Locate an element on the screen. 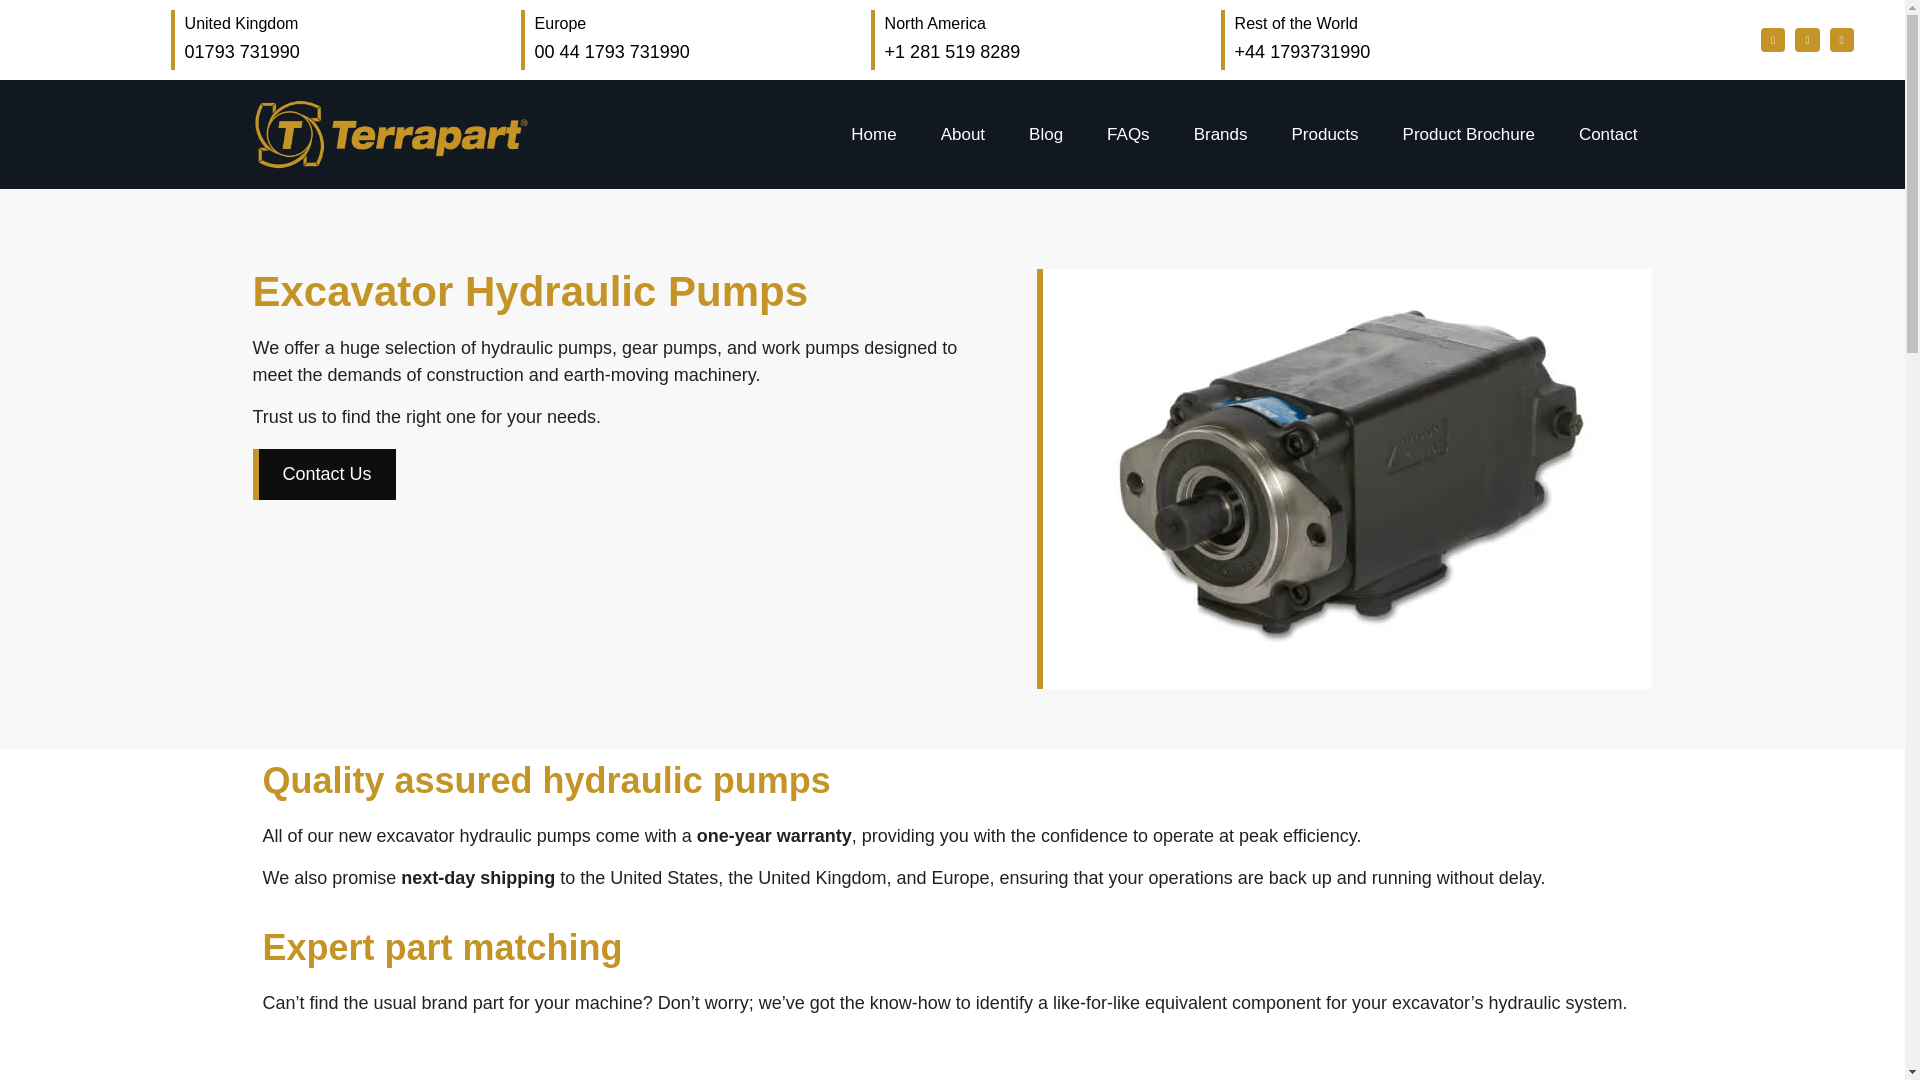 This screenshot has width=1920, height=1080. Brands is located at coordinates (1045, 134).